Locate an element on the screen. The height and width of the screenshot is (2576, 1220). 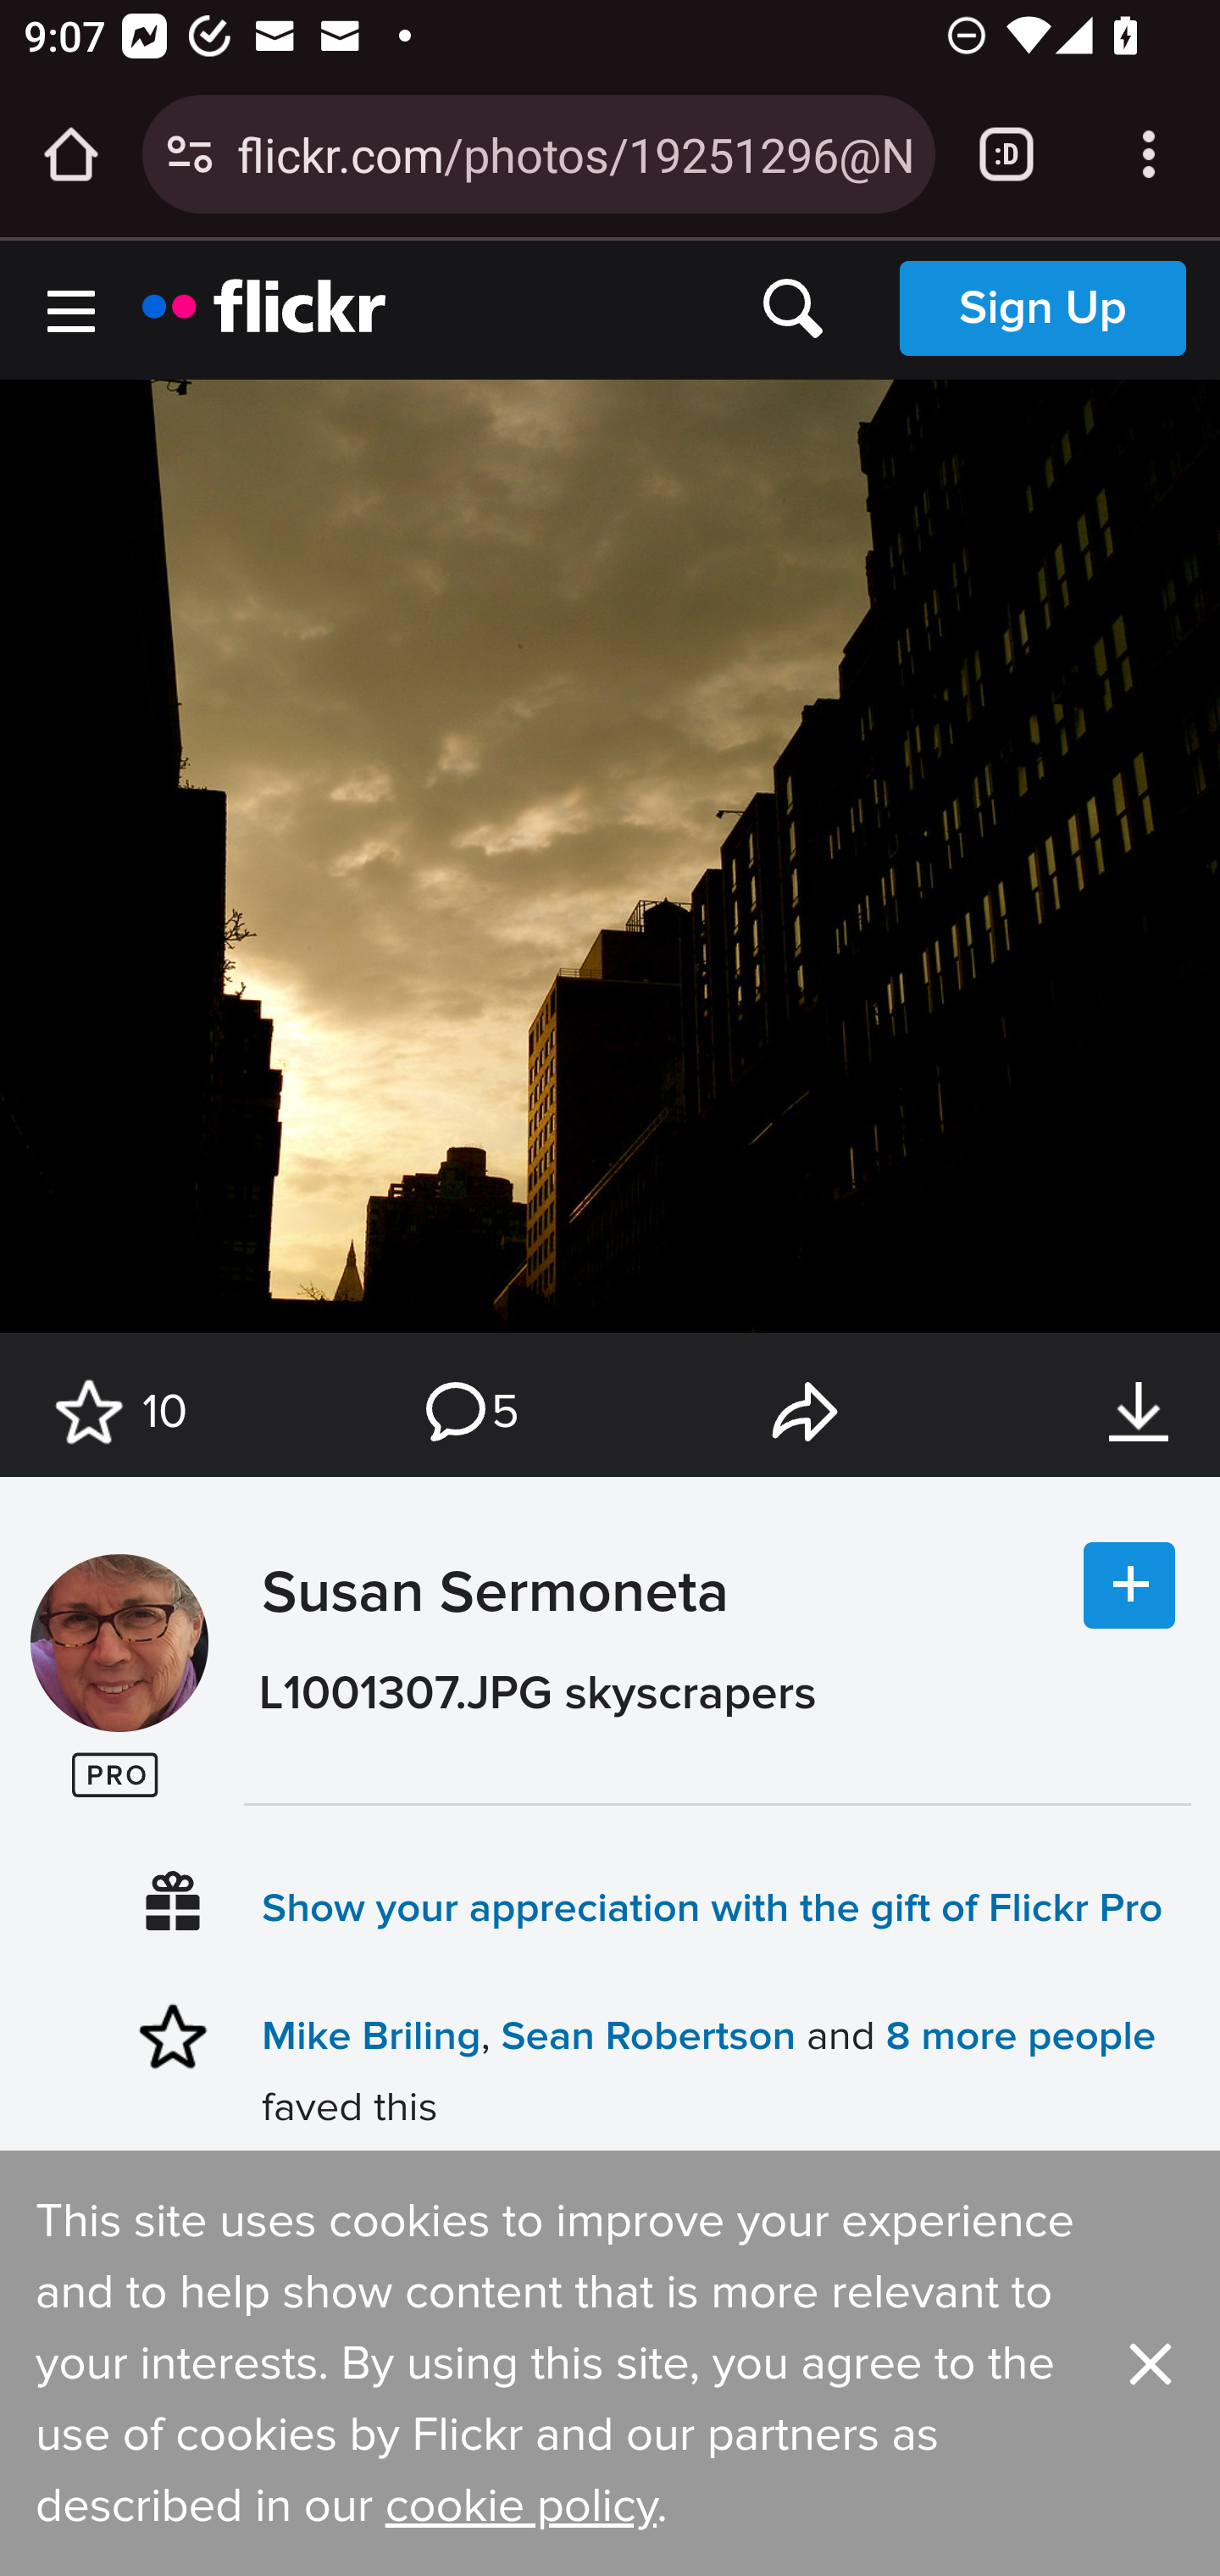
Show your appreciation with the gift of Flickr Pro is located at coordinates (713, 1907).